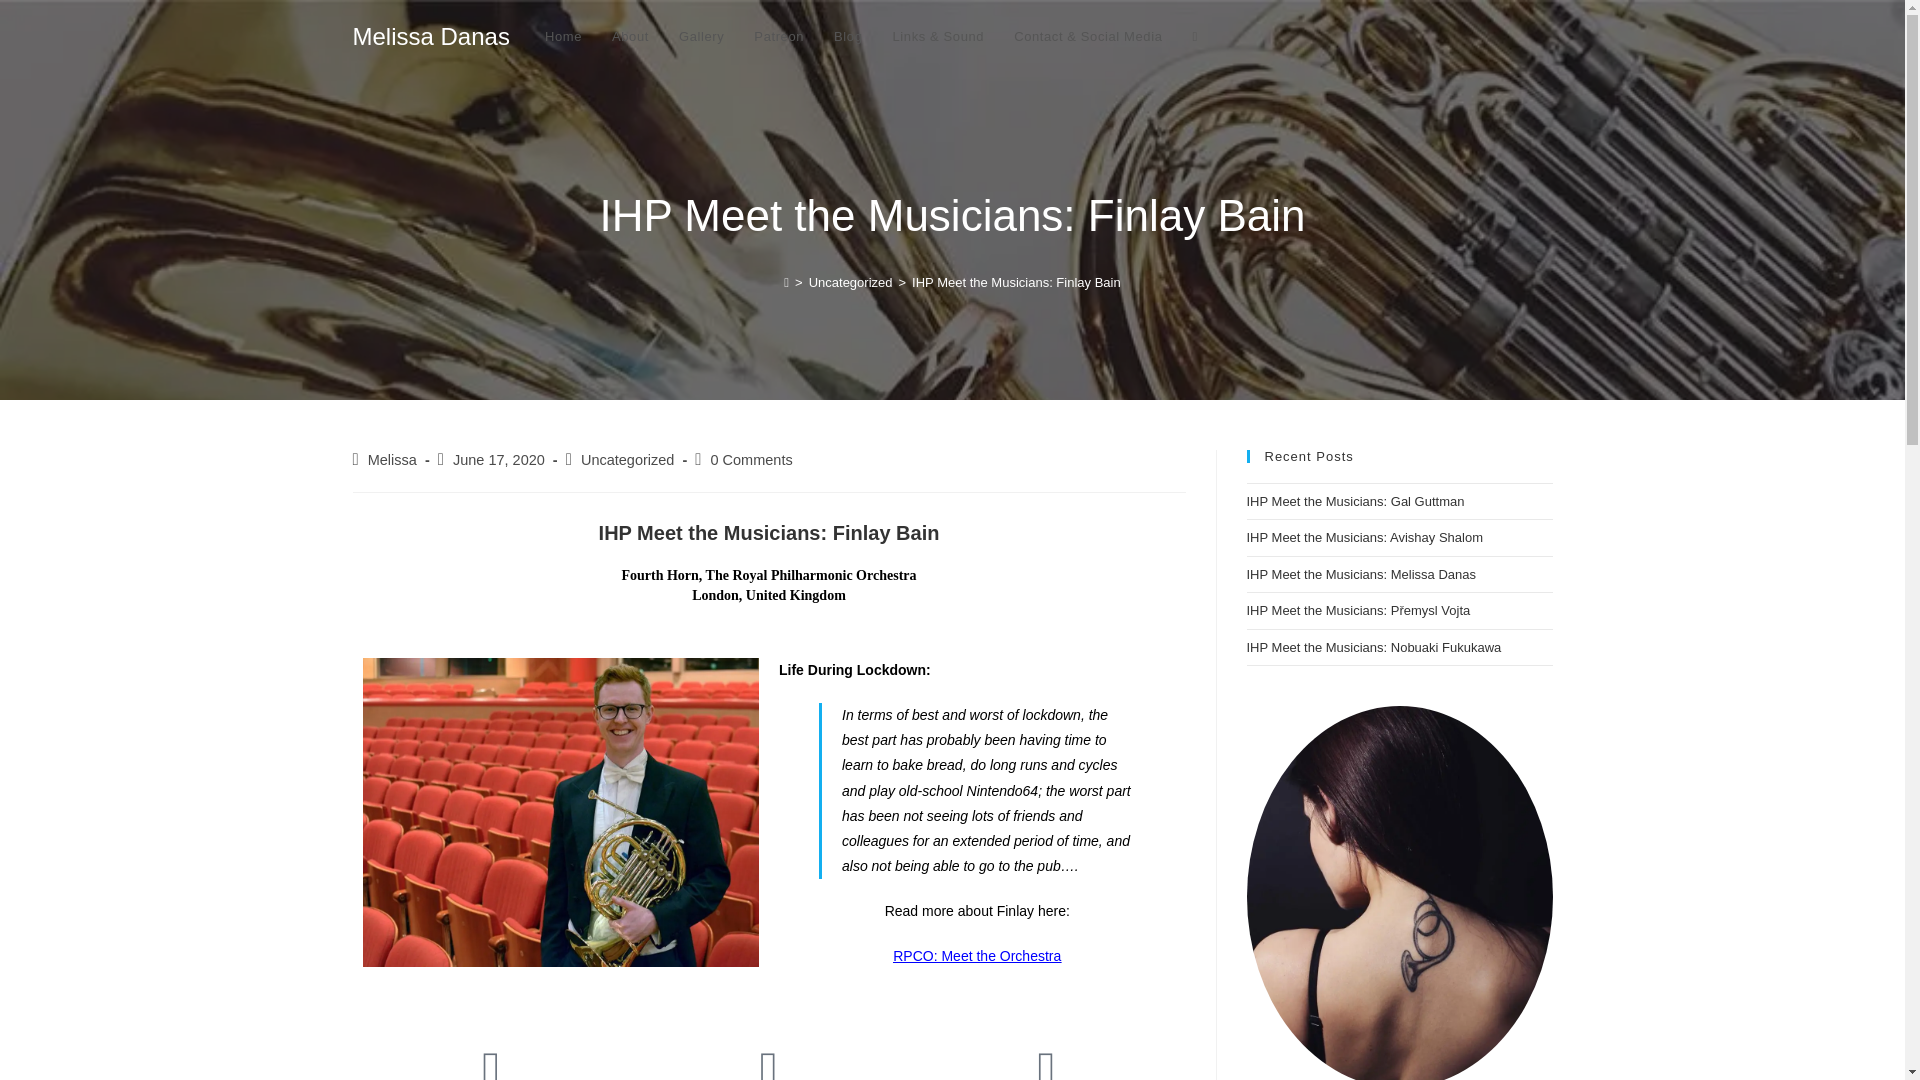 The image size is (1920, 1080). I want to click on Home, so click(563, 37).